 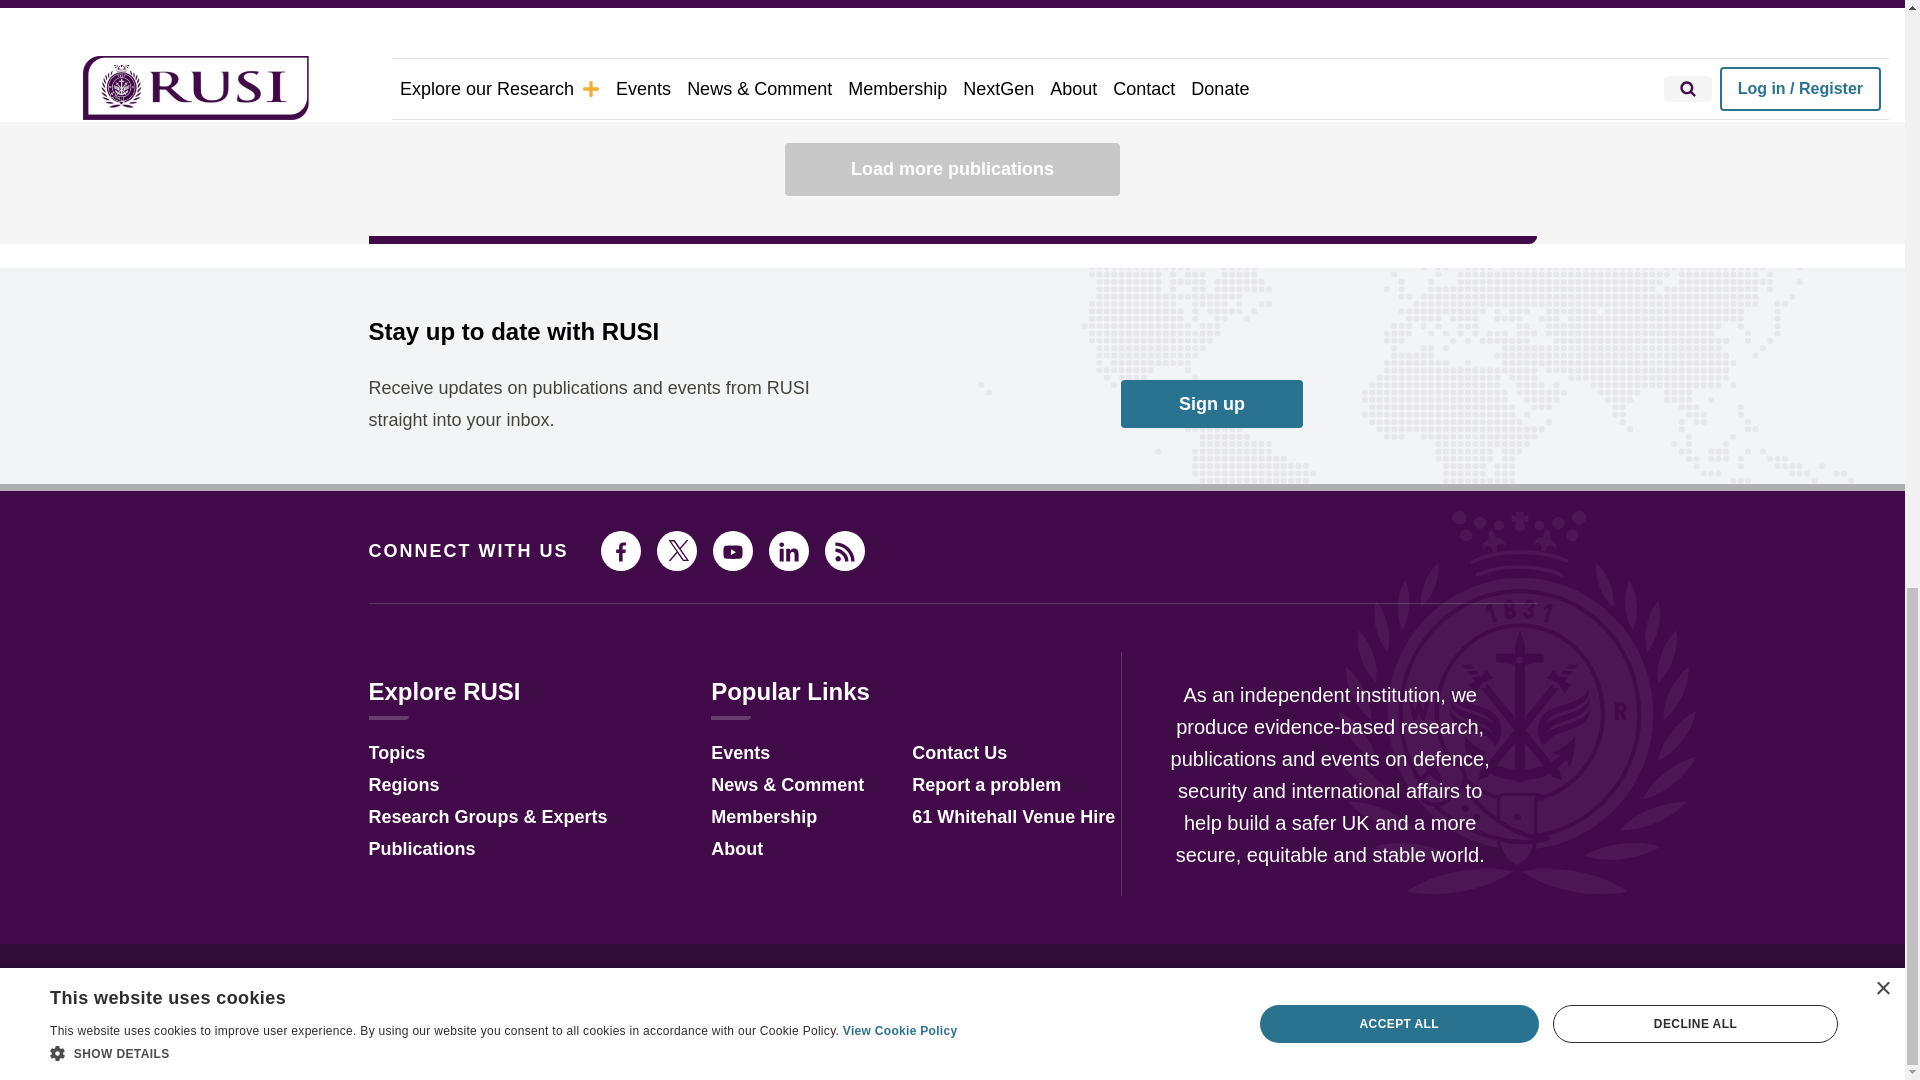 What do you see at coordinates (740, 754) in the screenshot?
I see `Events` at bounding box center [740, 754].